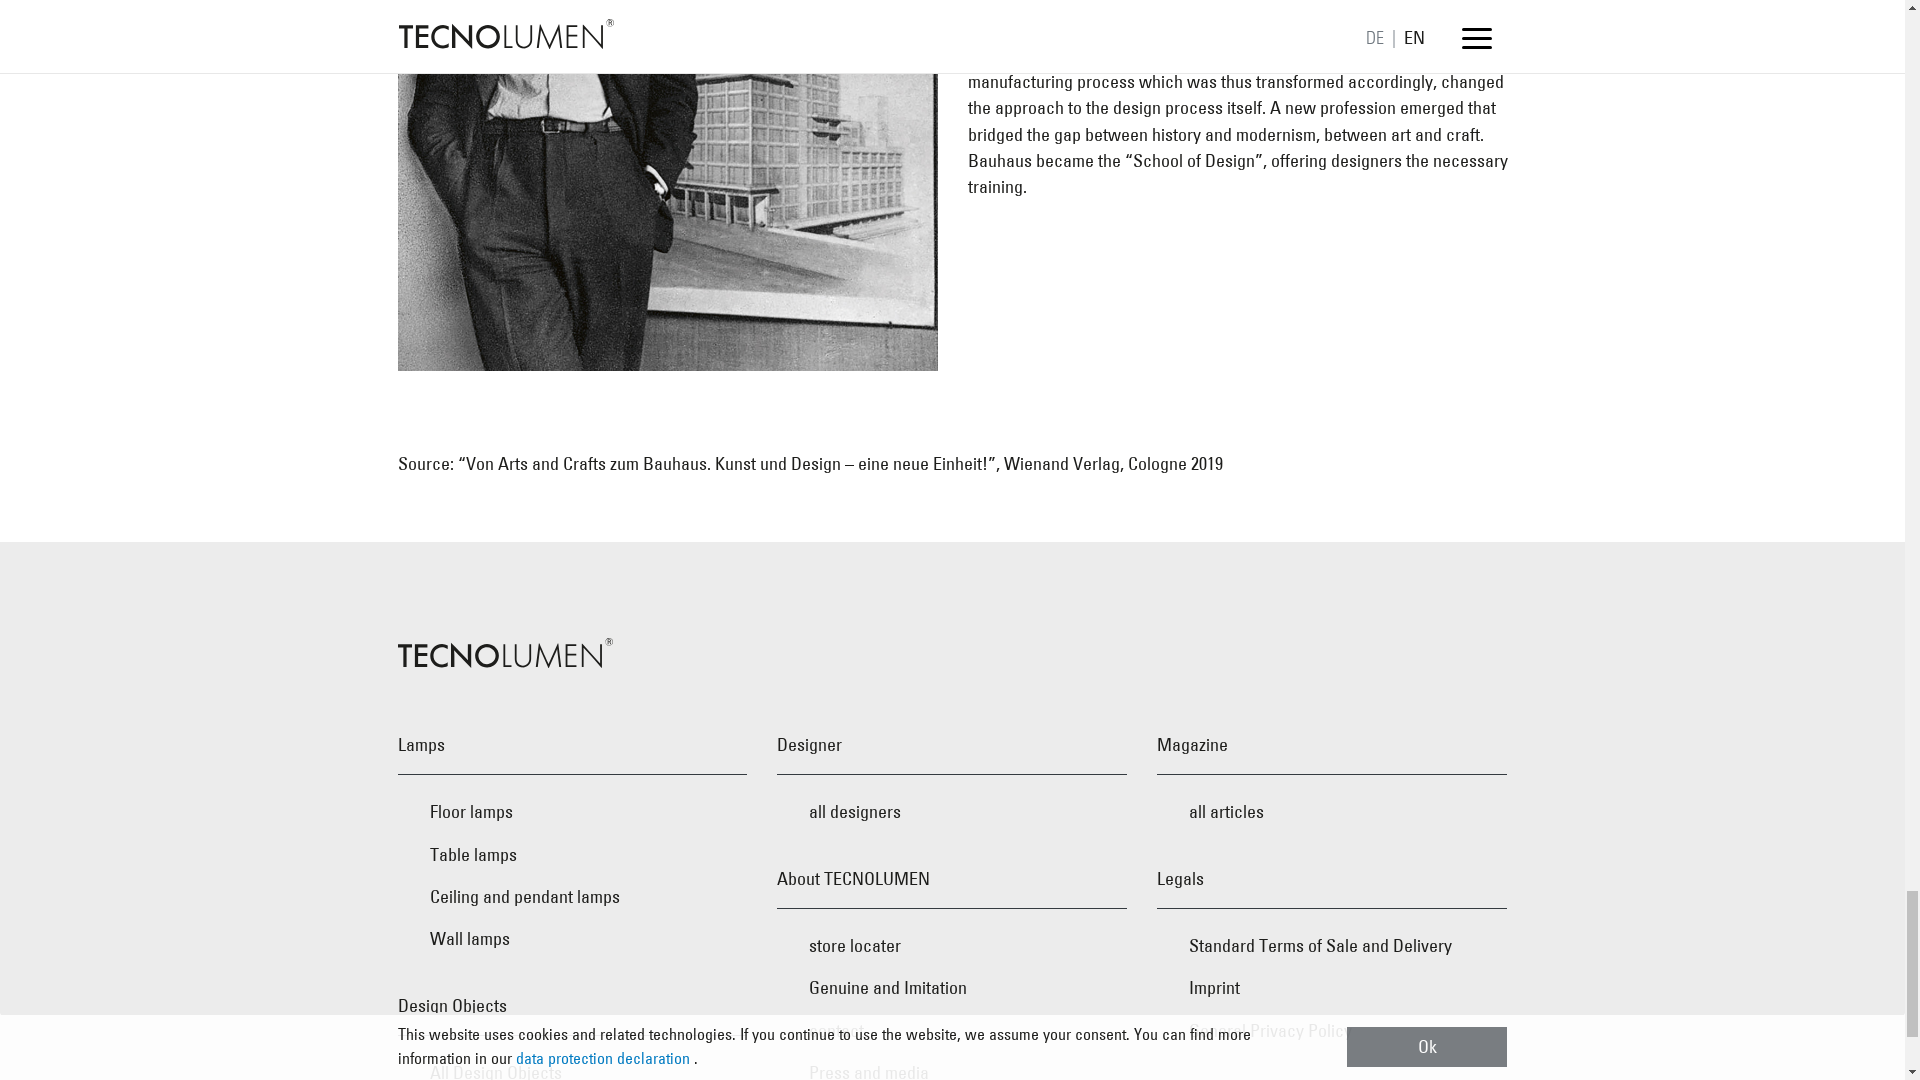  I want to click on Table lamps, so click(572, 854).